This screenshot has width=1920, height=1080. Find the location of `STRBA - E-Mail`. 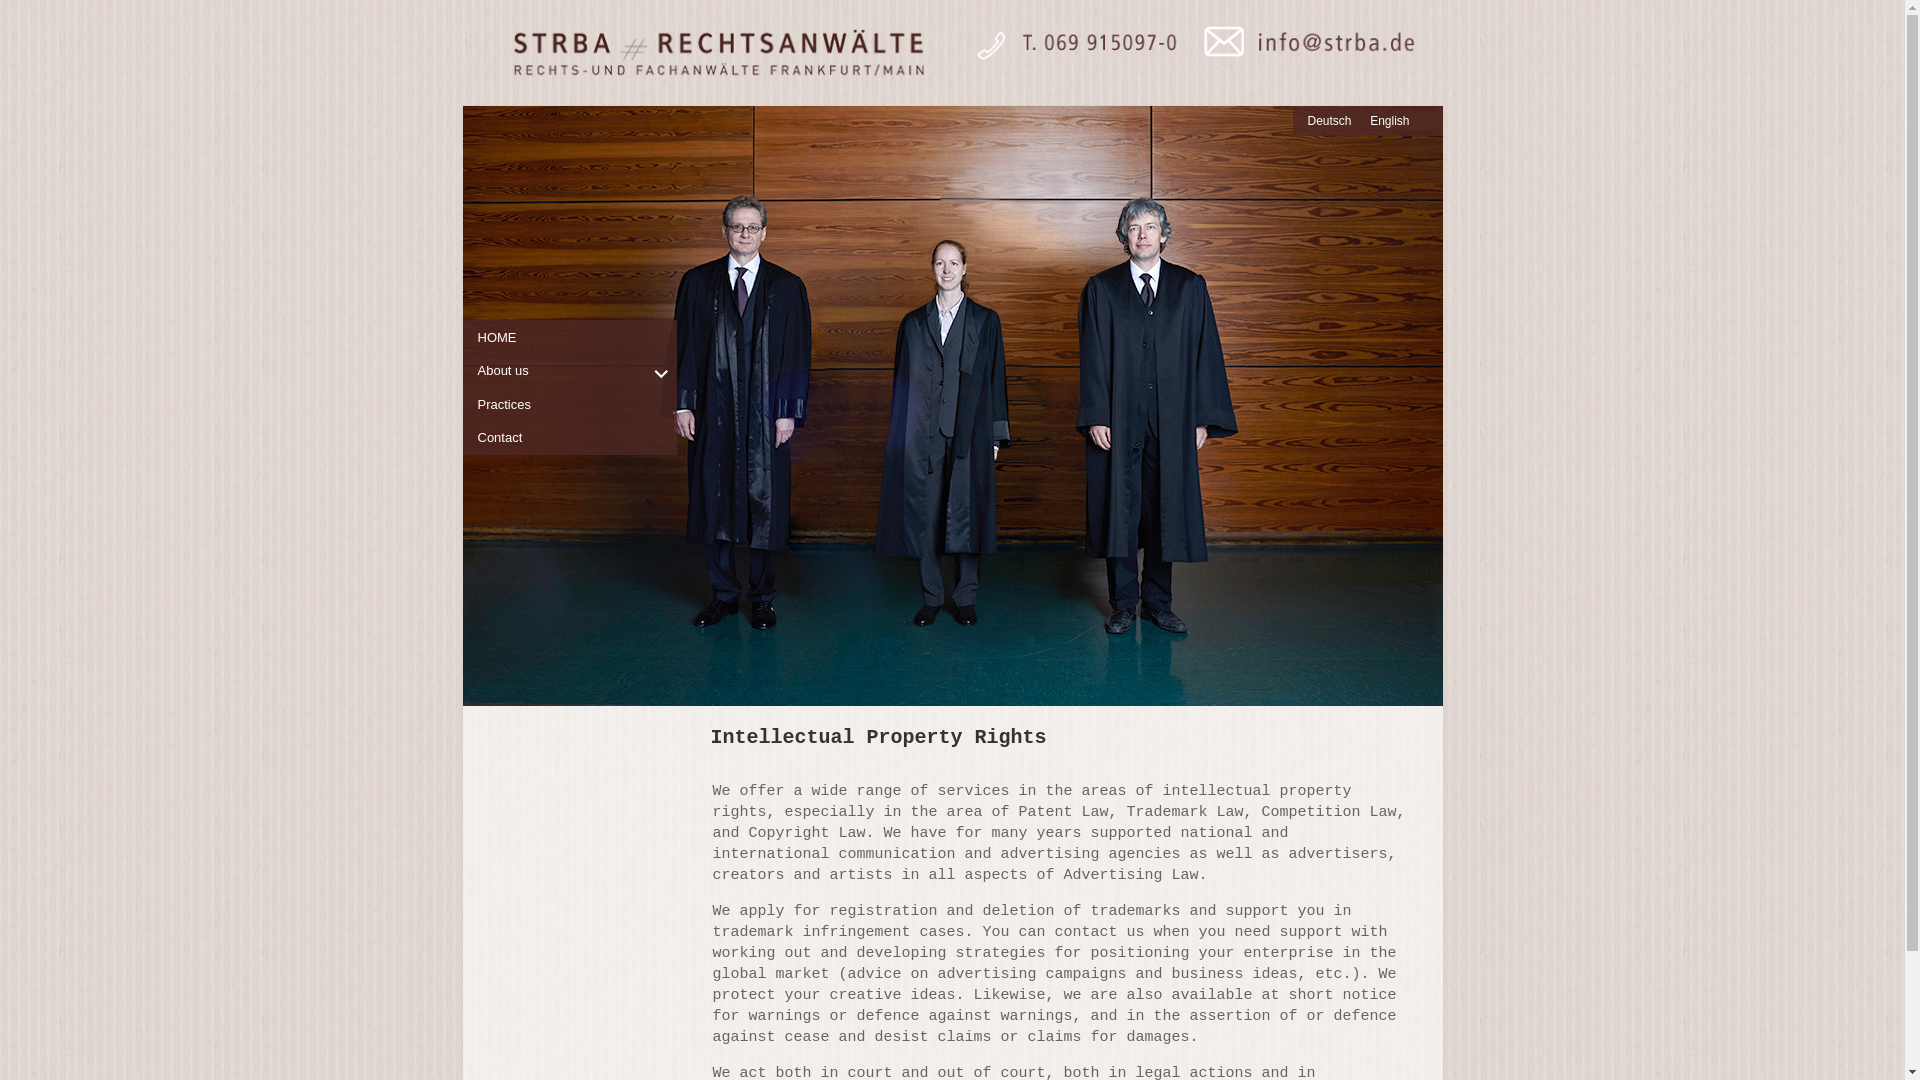

STRBA - E-Mail is located at coordinates (1302, 53).